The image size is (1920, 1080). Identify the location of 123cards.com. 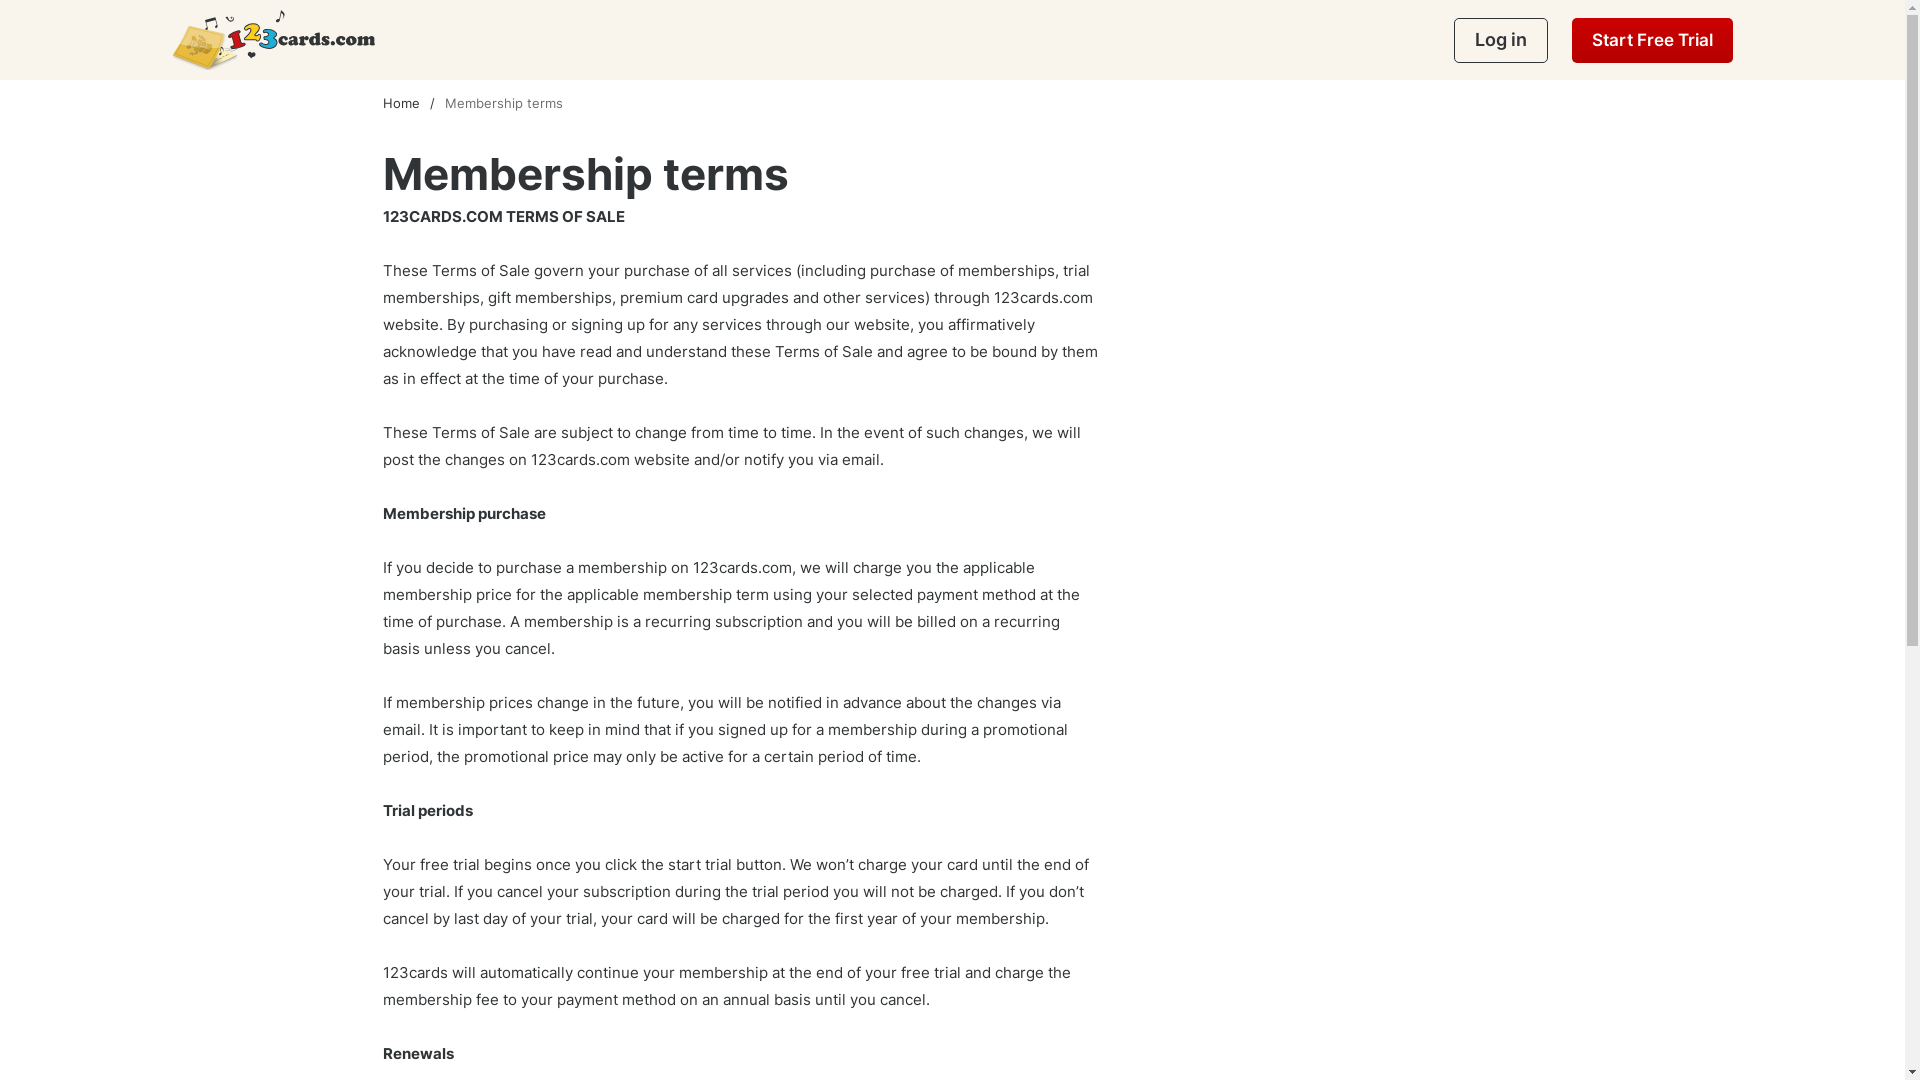
(273, 40).